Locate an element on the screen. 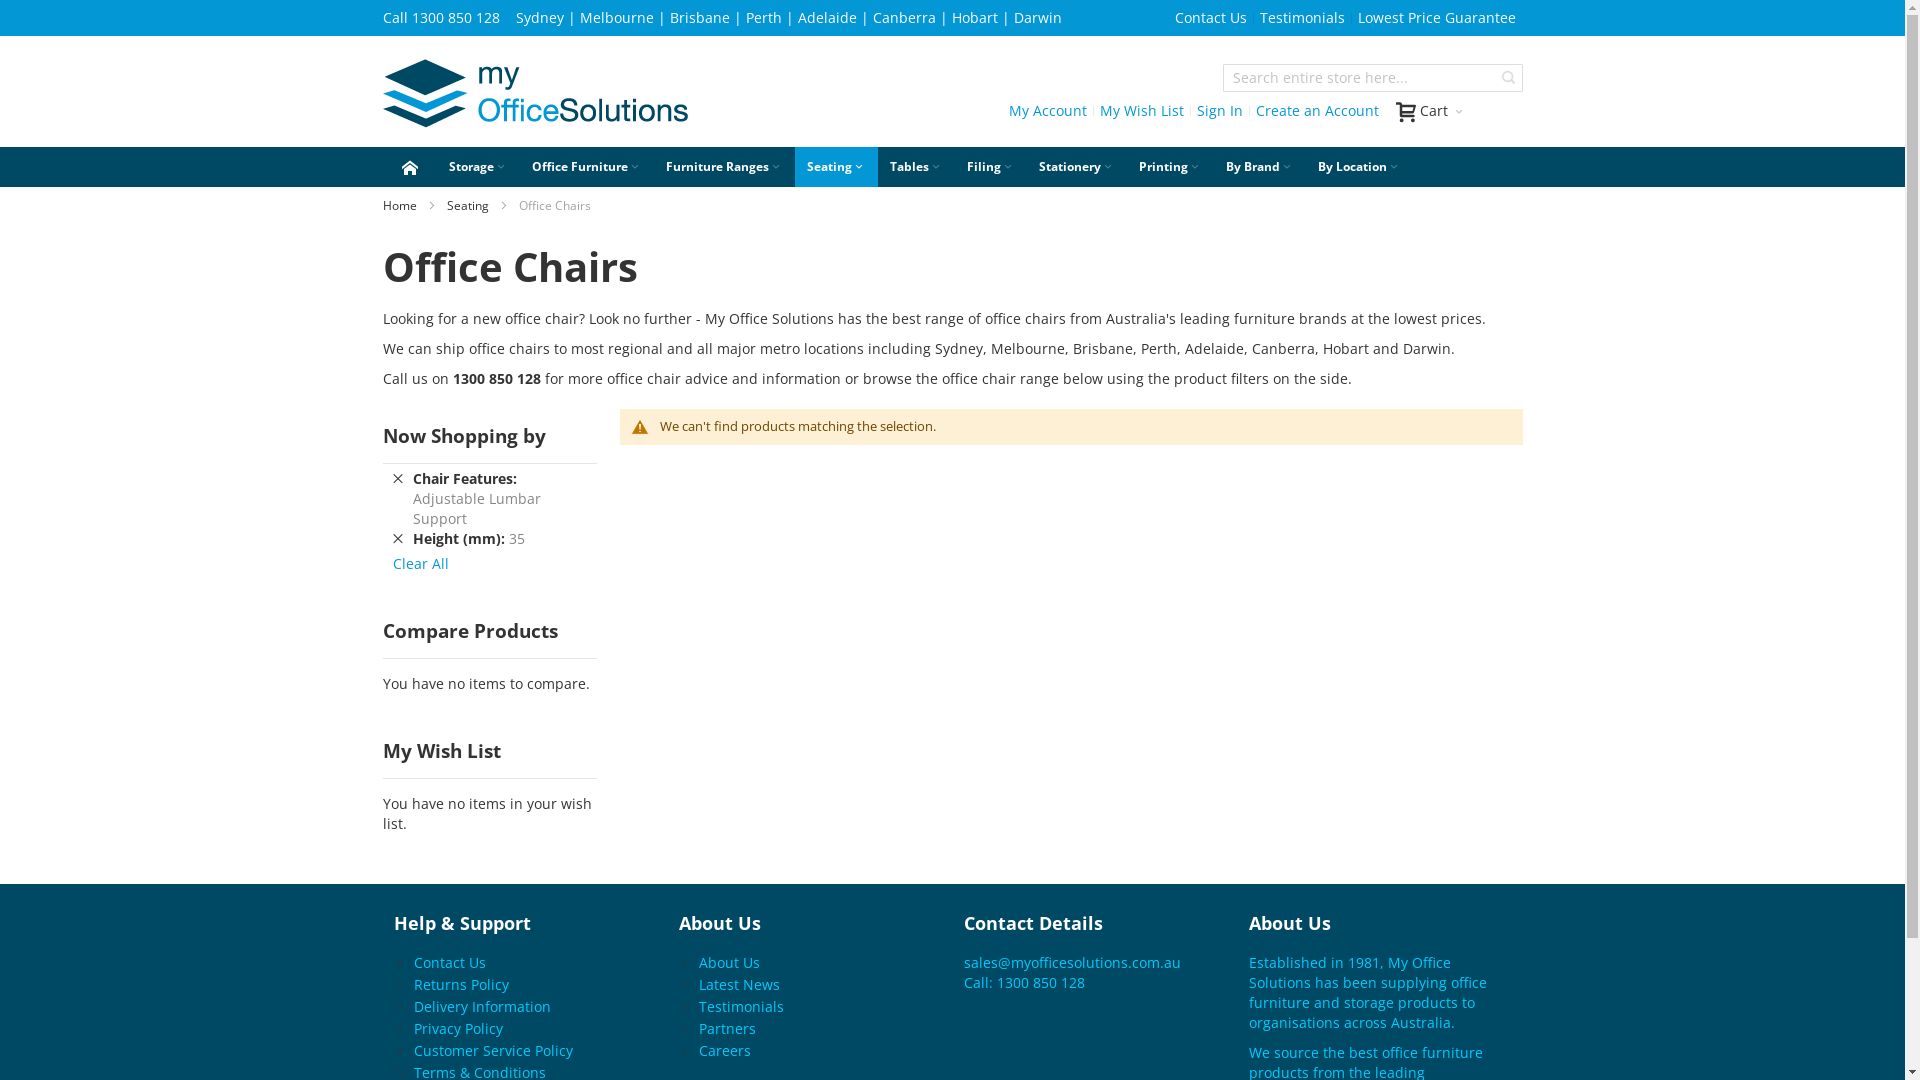 Image resolution: width=1920 pixels, height=1080 pixels. Customer Service Policy is located at coordinates (494, 1050).